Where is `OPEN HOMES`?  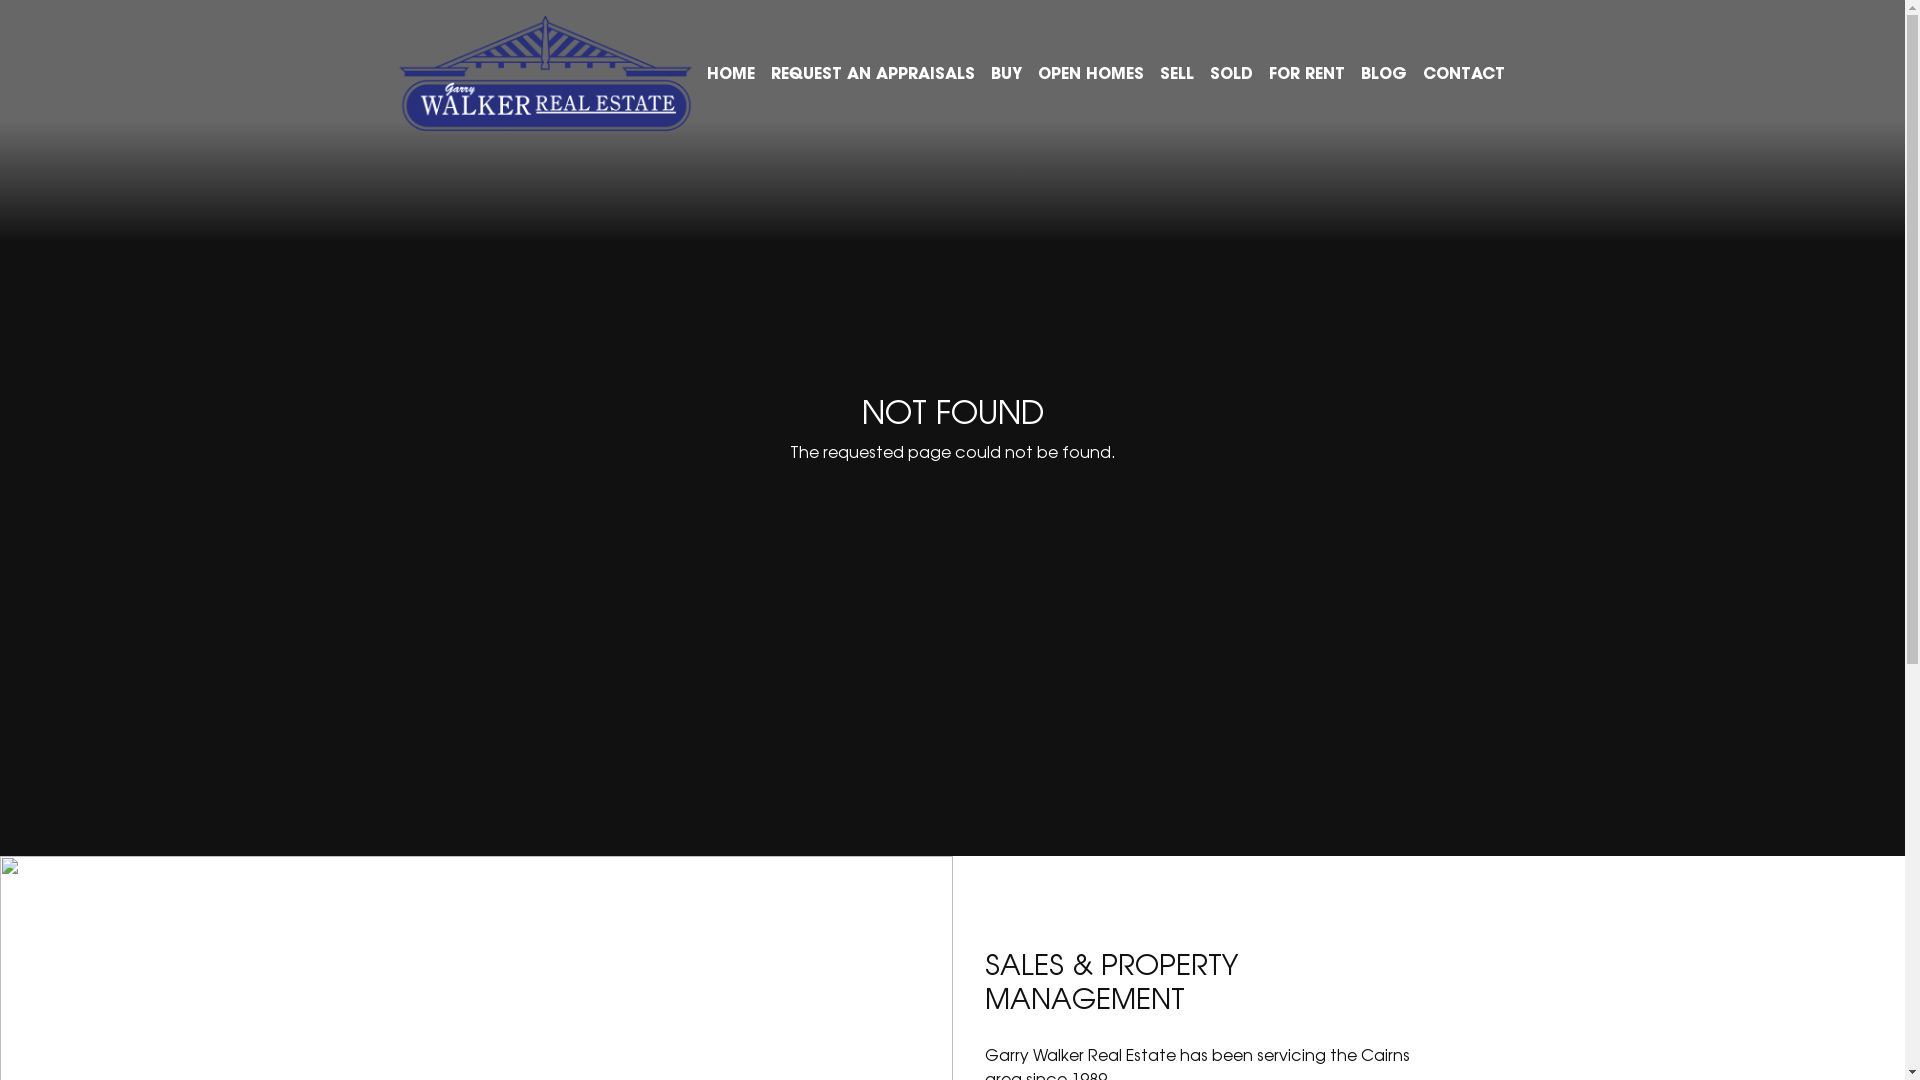
OPEN HOMES is located at coordinates (1091, 73).